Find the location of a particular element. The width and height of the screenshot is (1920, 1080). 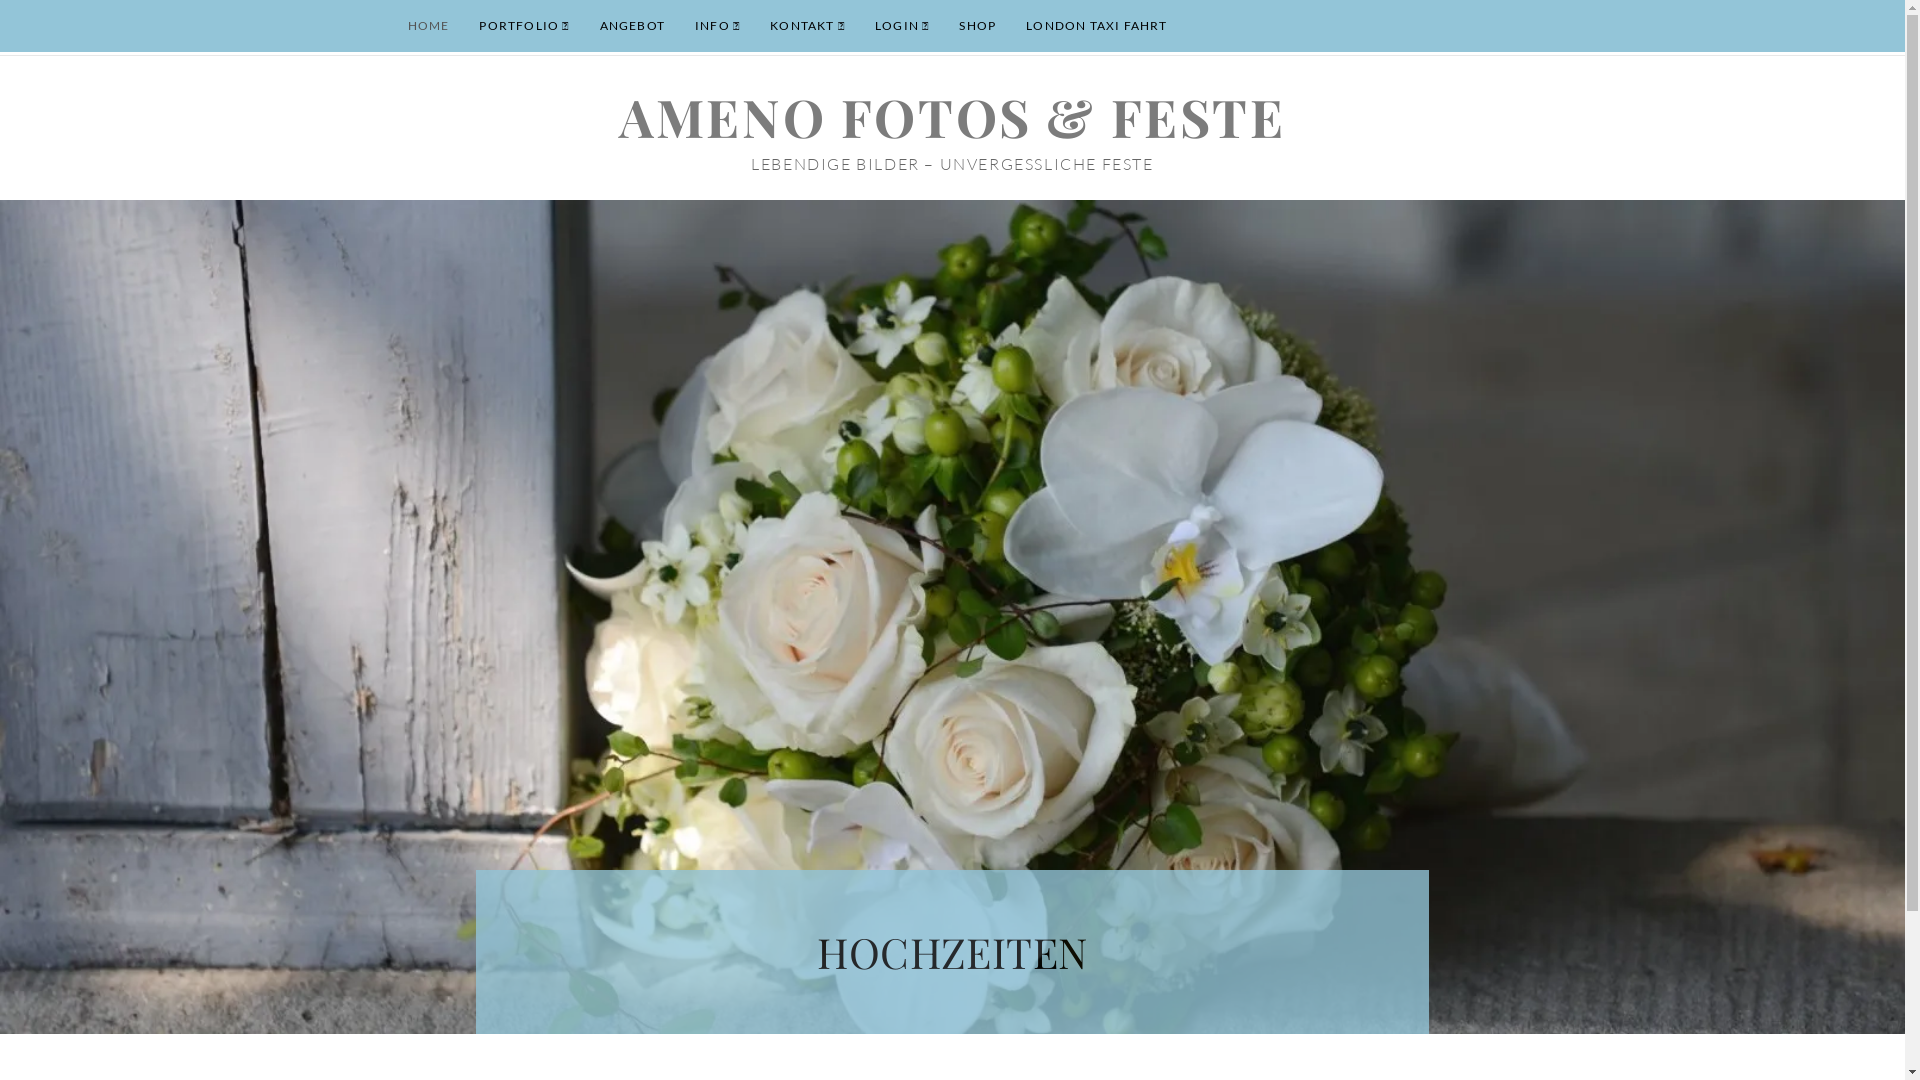

KONTAKT is located at coordinates (808, 26).